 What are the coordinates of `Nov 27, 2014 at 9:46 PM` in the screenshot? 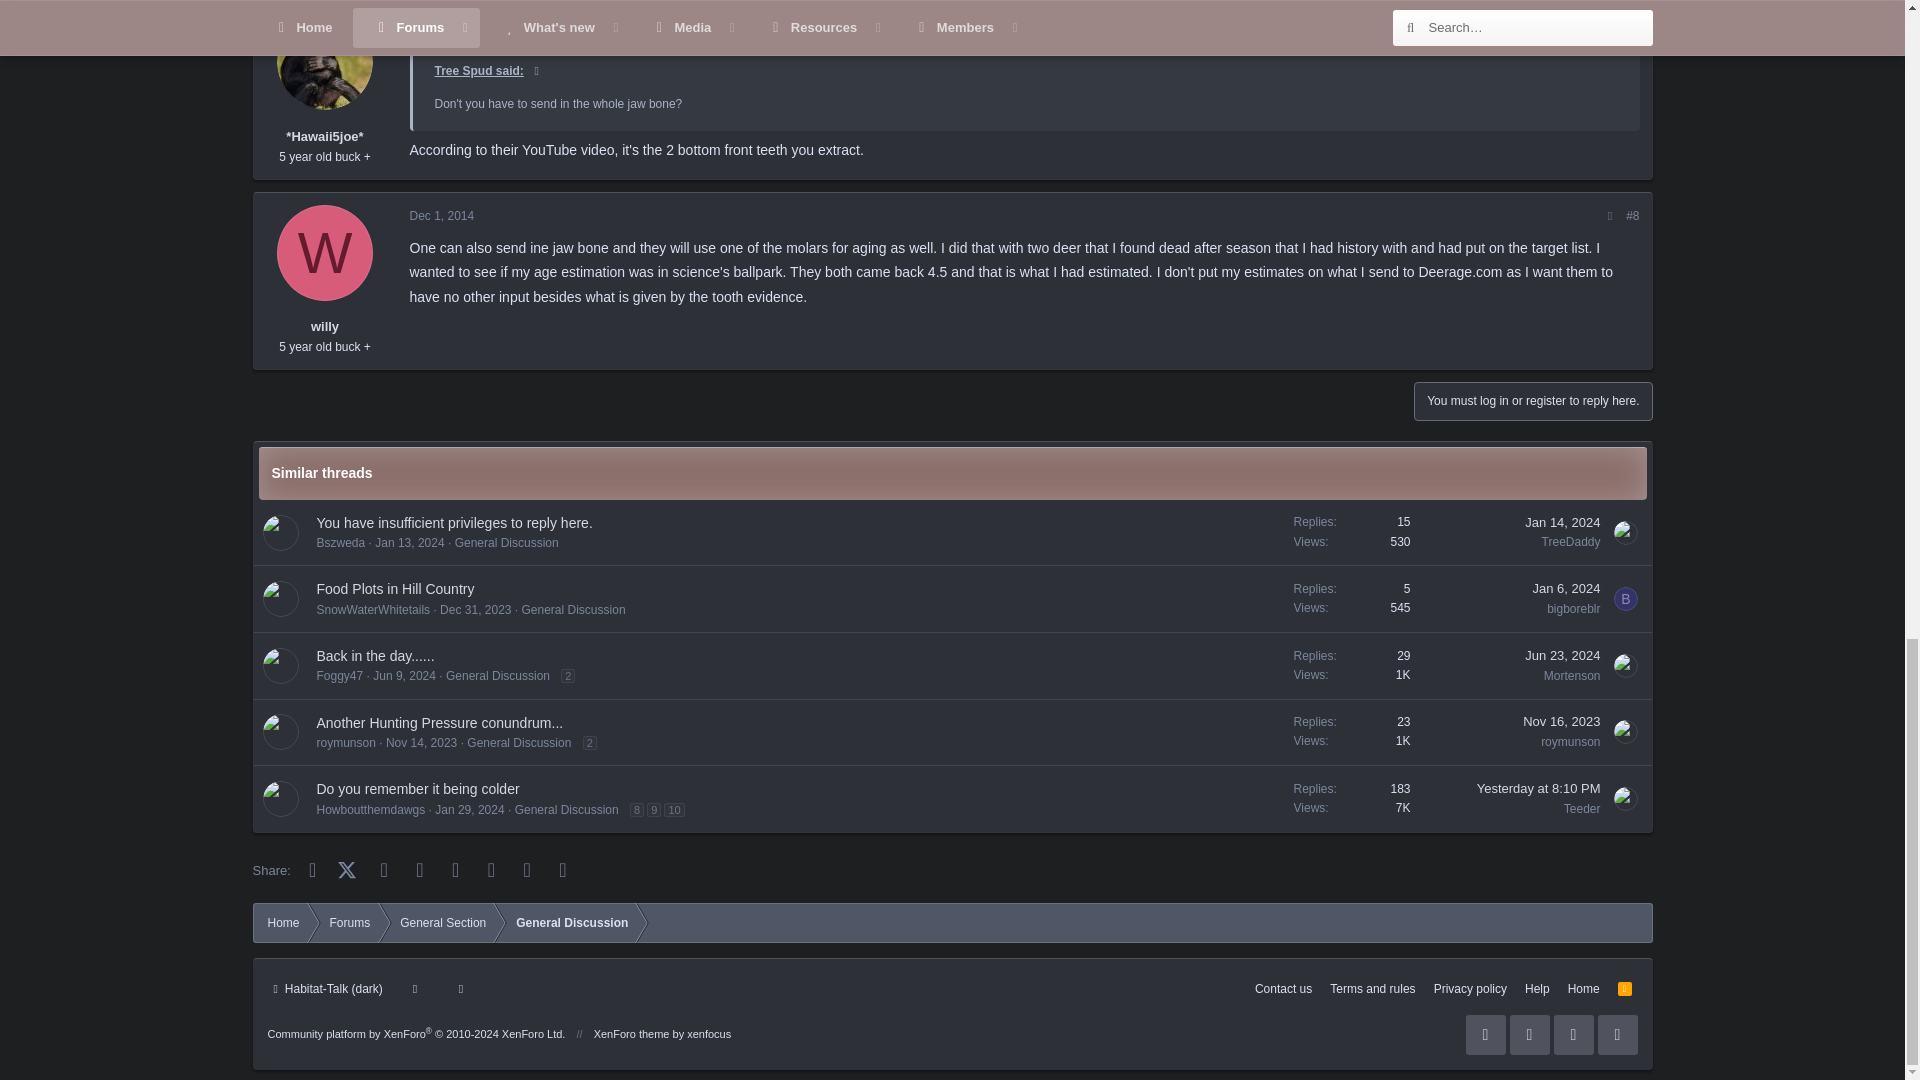 It's located at (446, 25).